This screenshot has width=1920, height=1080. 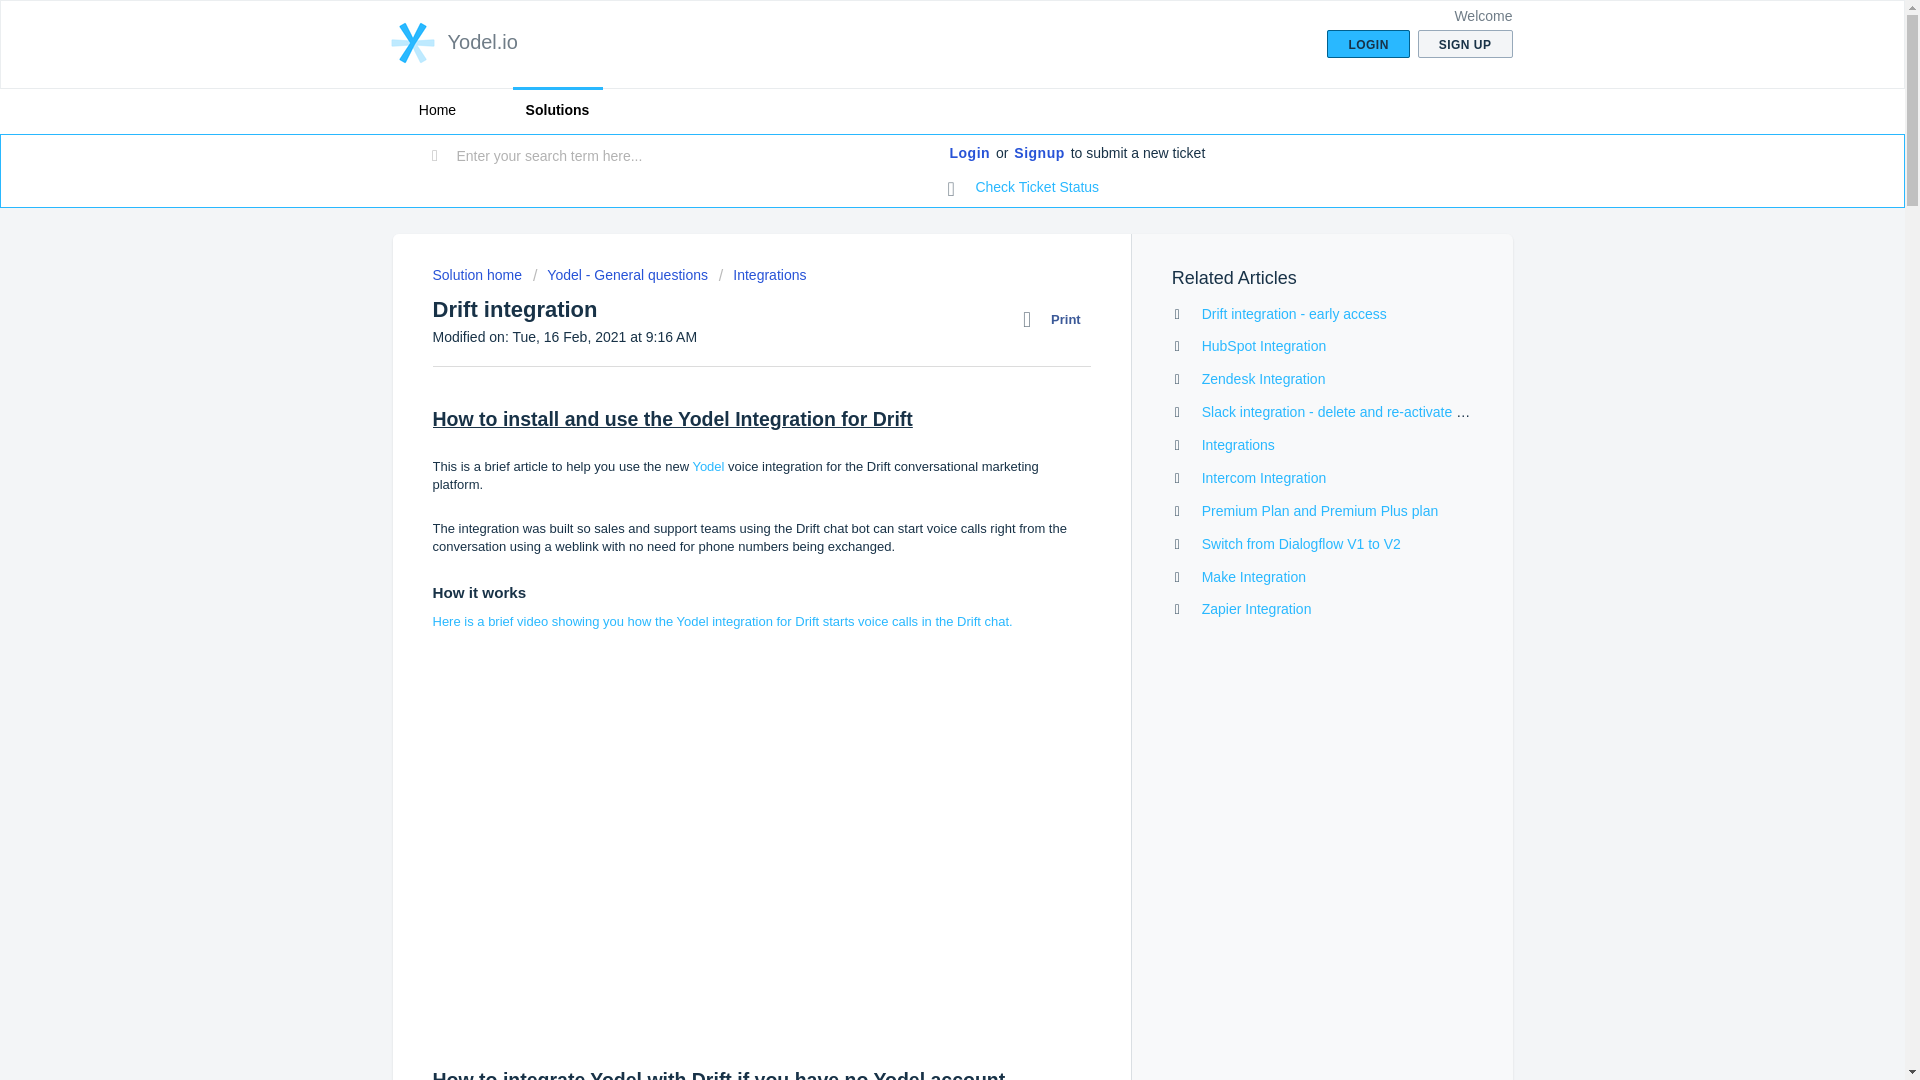 I want to click on Intercom Integration, so click(x=1264, y=478).